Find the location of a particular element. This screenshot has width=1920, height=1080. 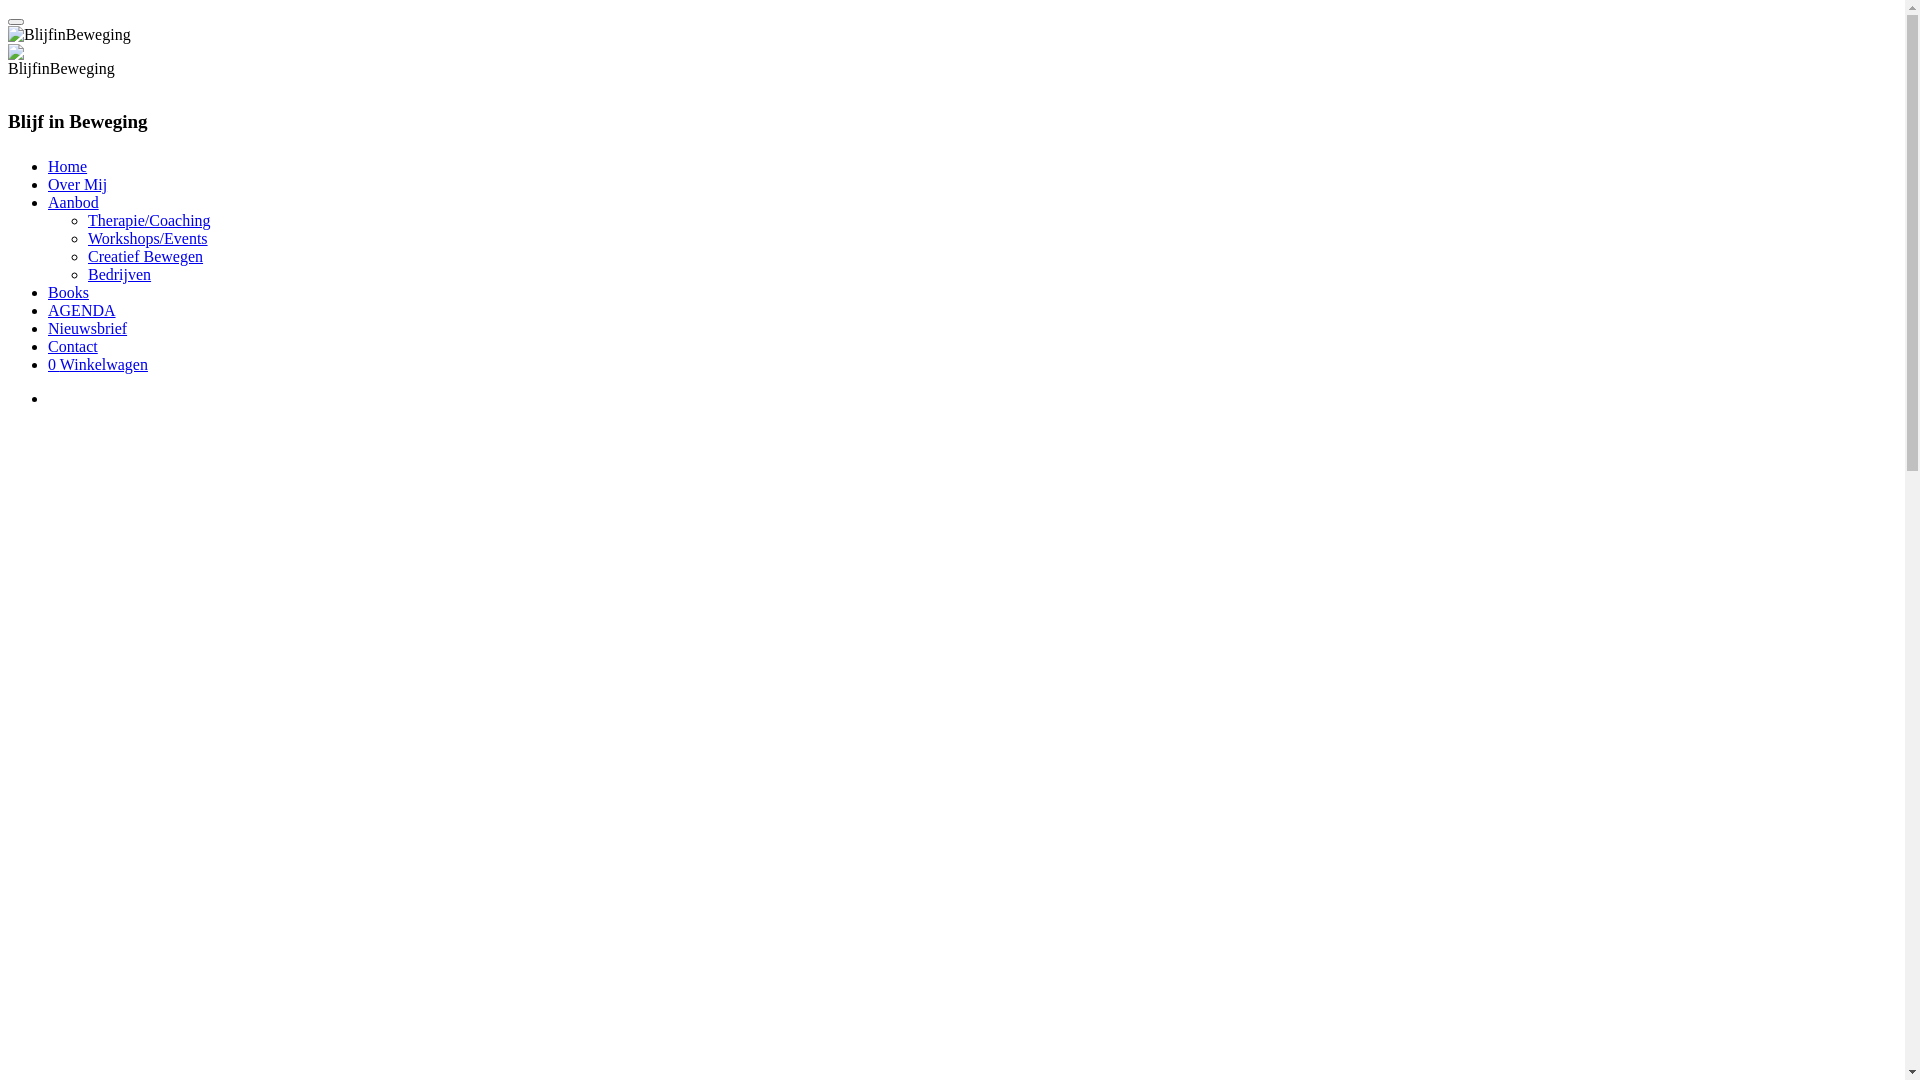

BlijfinBeweging is located at coordinates (70, 35).